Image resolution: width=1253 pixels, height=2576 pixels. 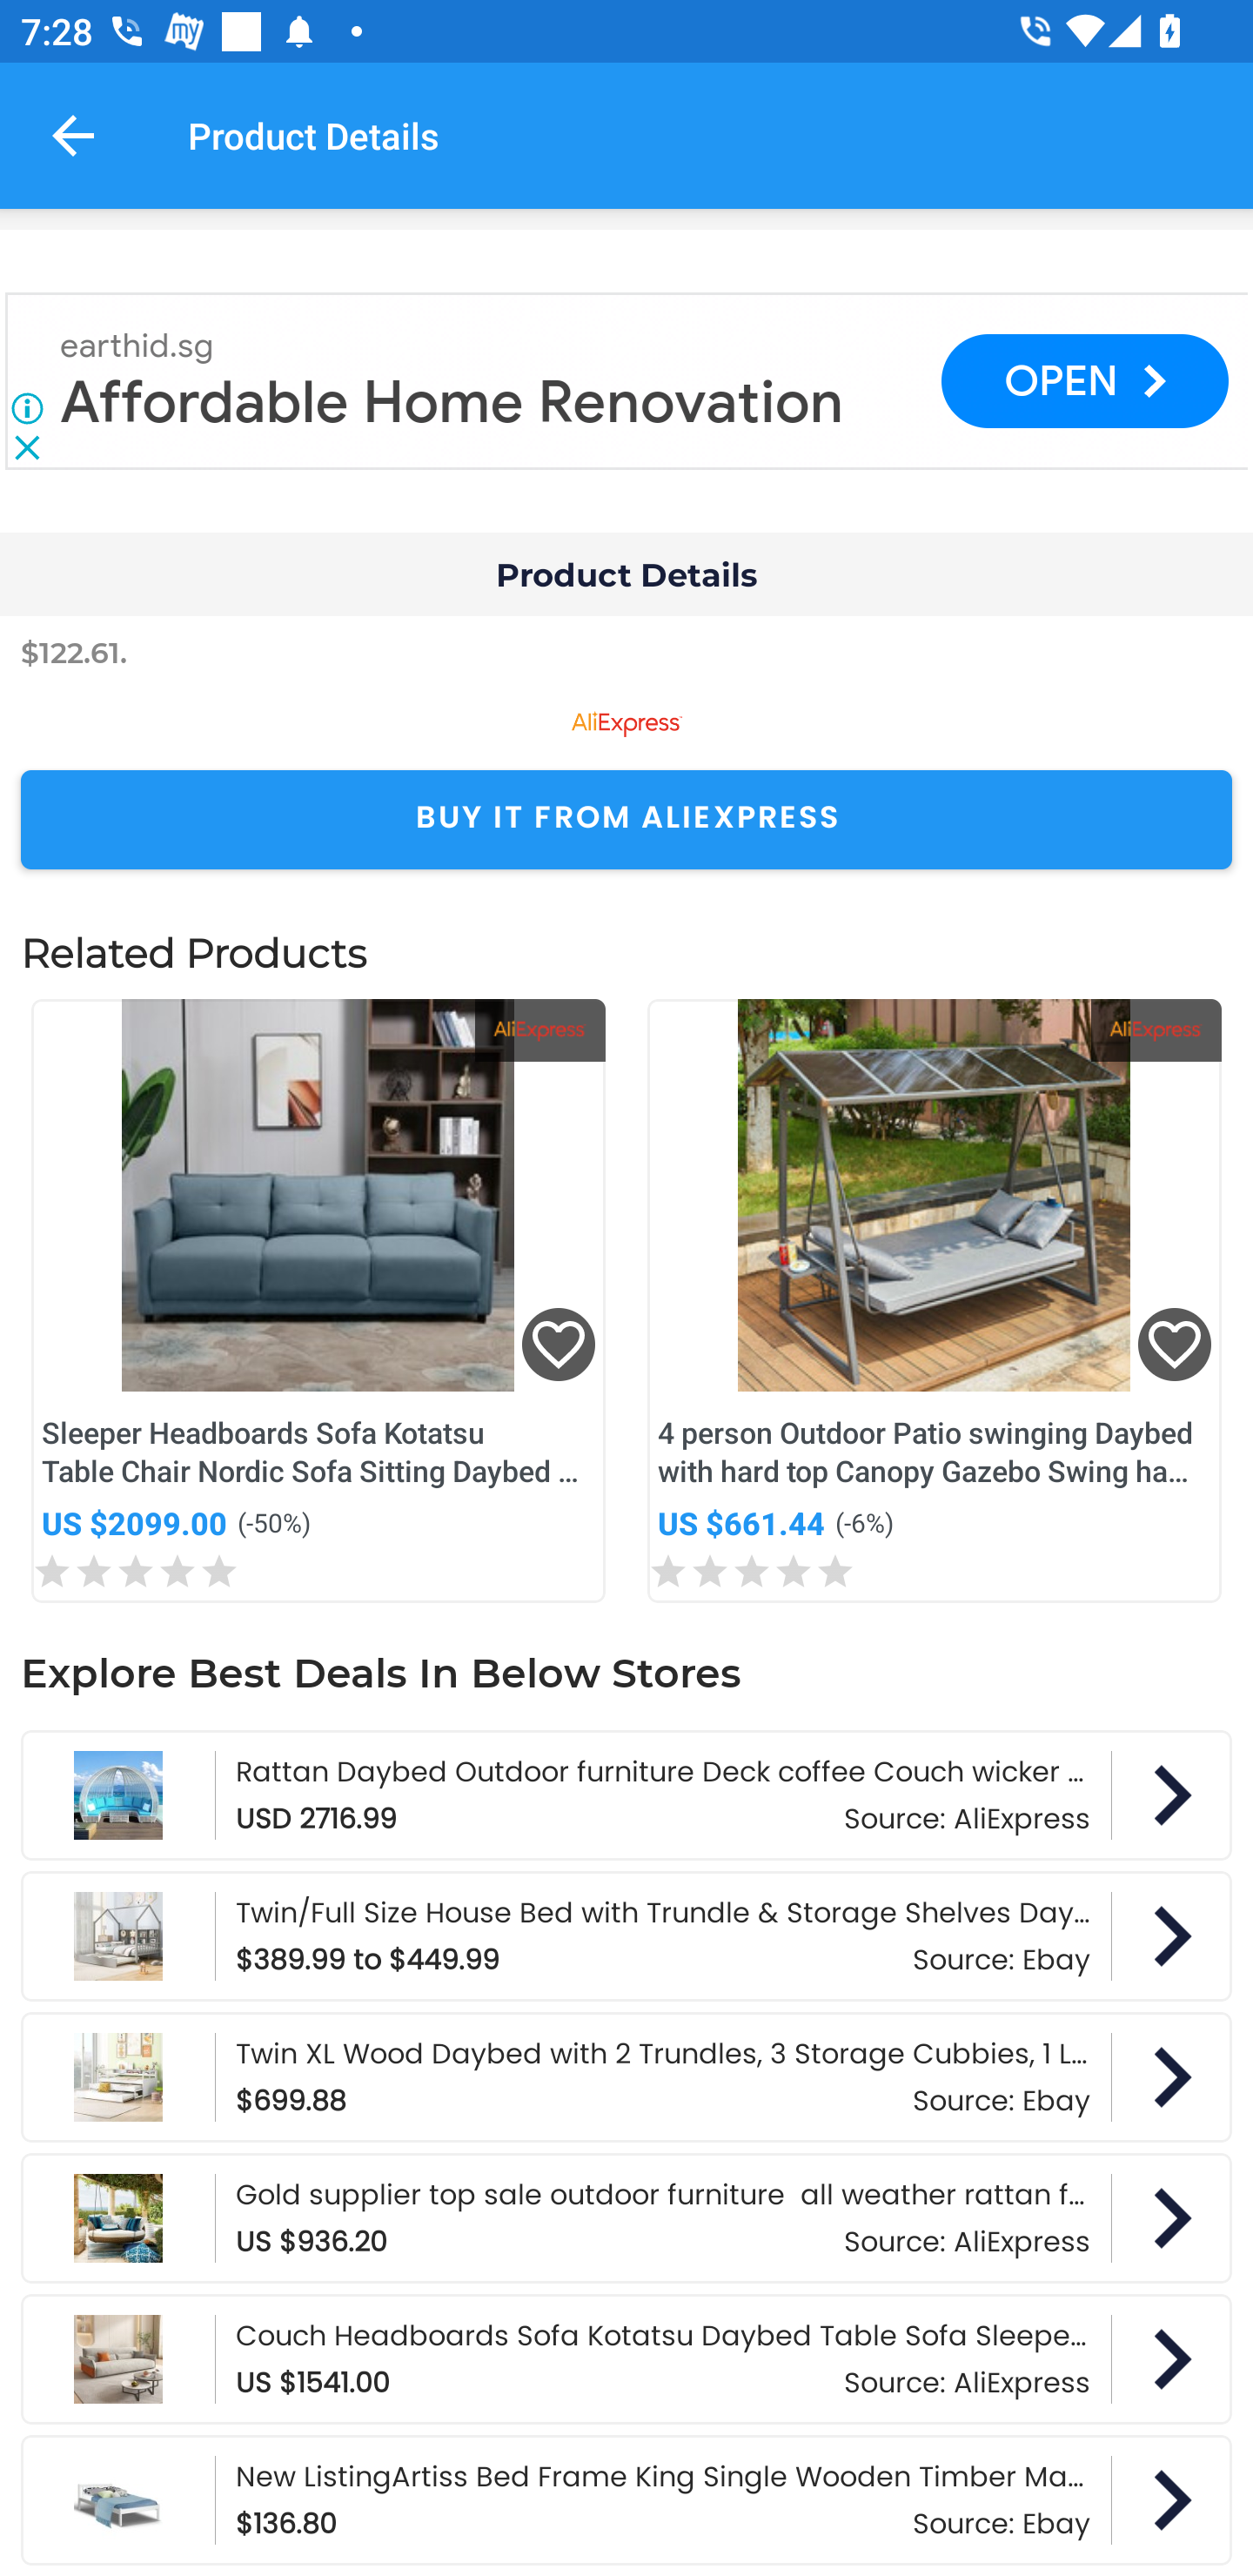 I want to click on Affordable Home Renovation, so click(x=452, y=402).